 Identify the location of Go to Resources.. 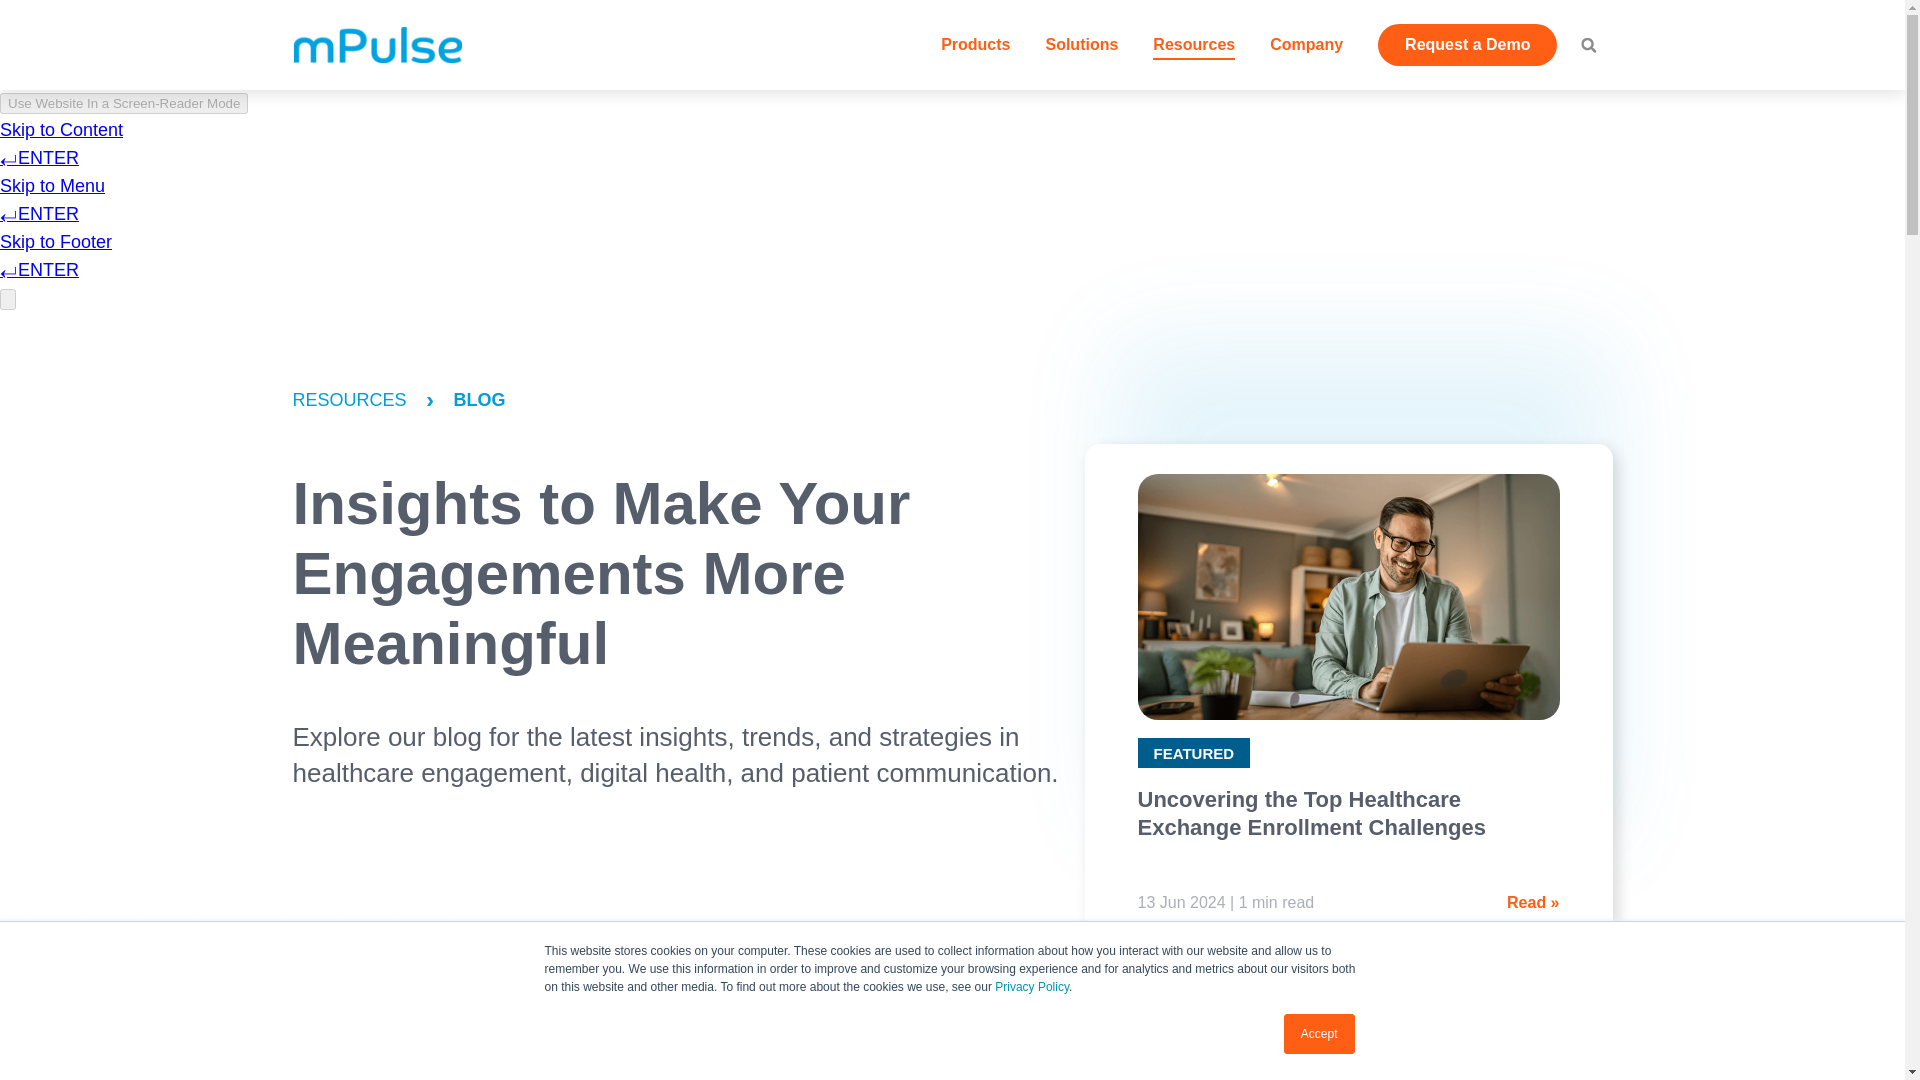
(369, 400).